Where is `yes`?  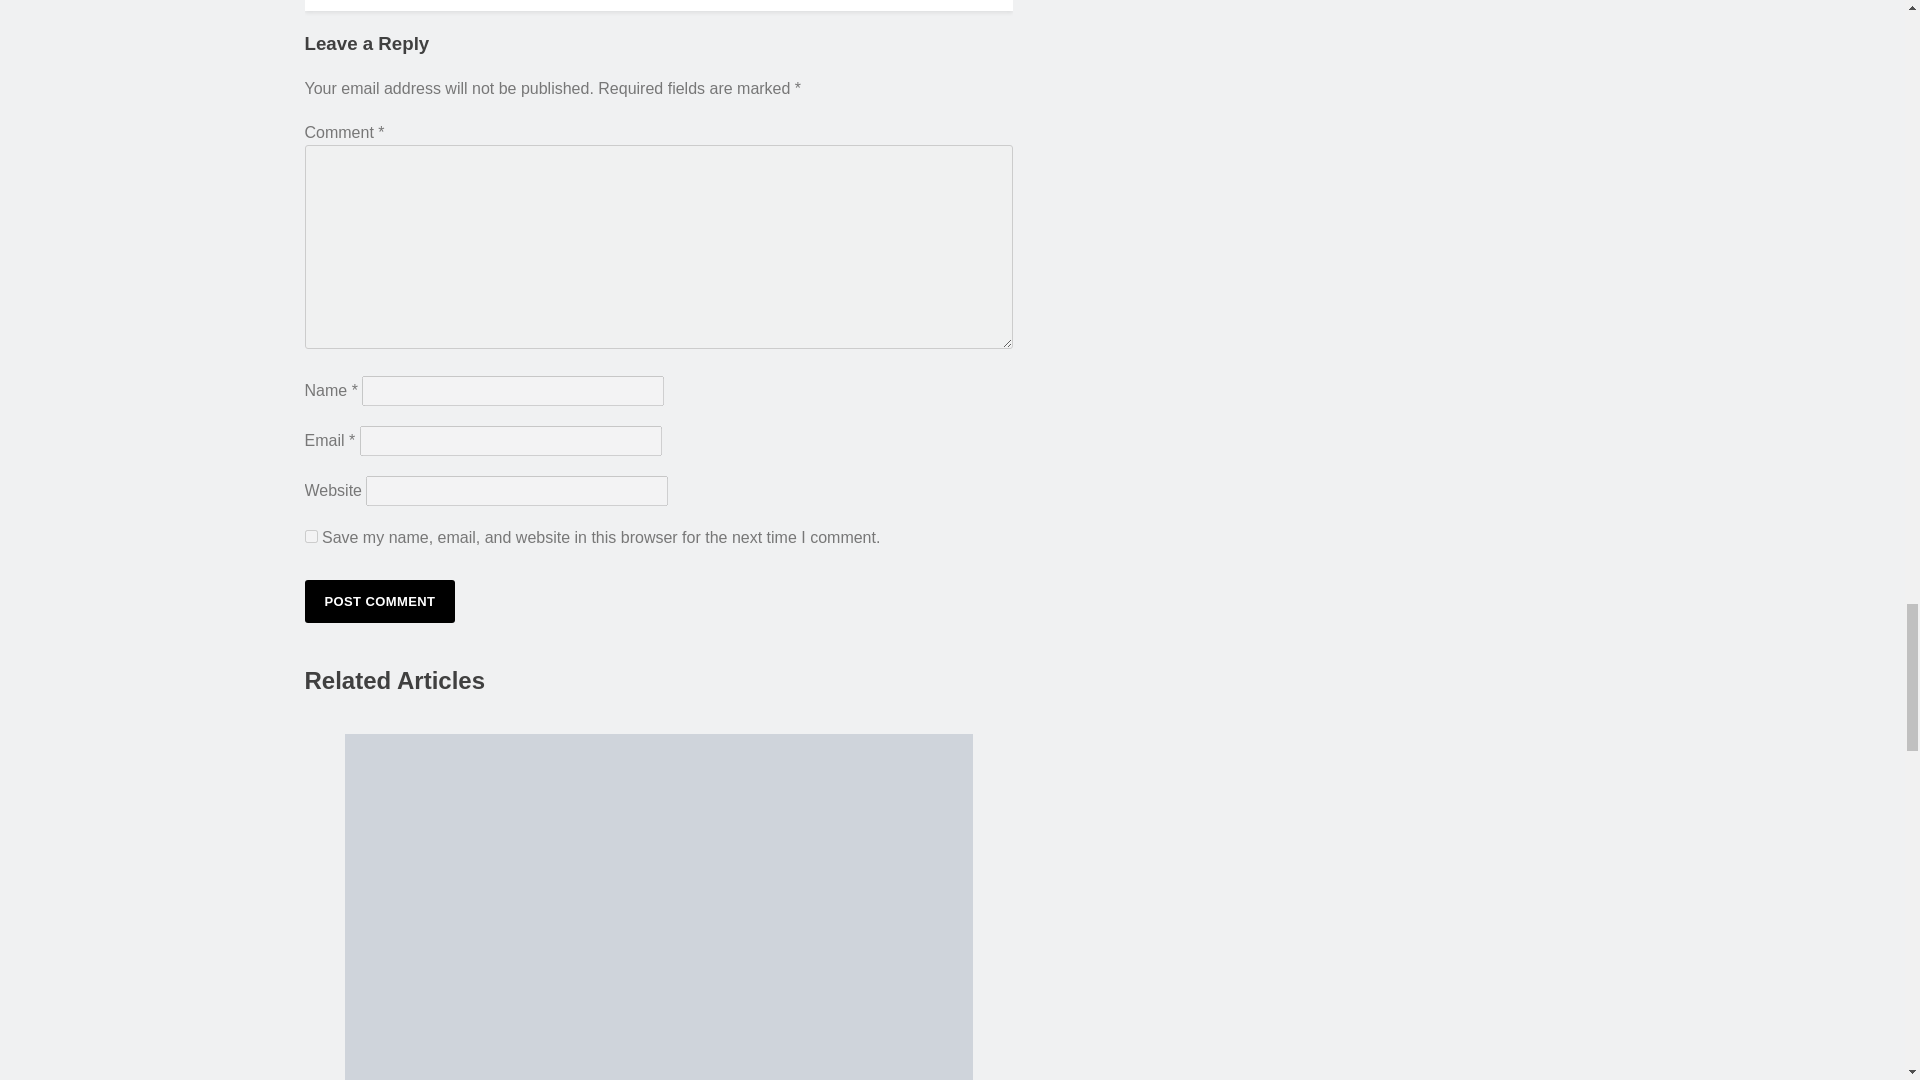
yes is located at coordinates (310, 536).